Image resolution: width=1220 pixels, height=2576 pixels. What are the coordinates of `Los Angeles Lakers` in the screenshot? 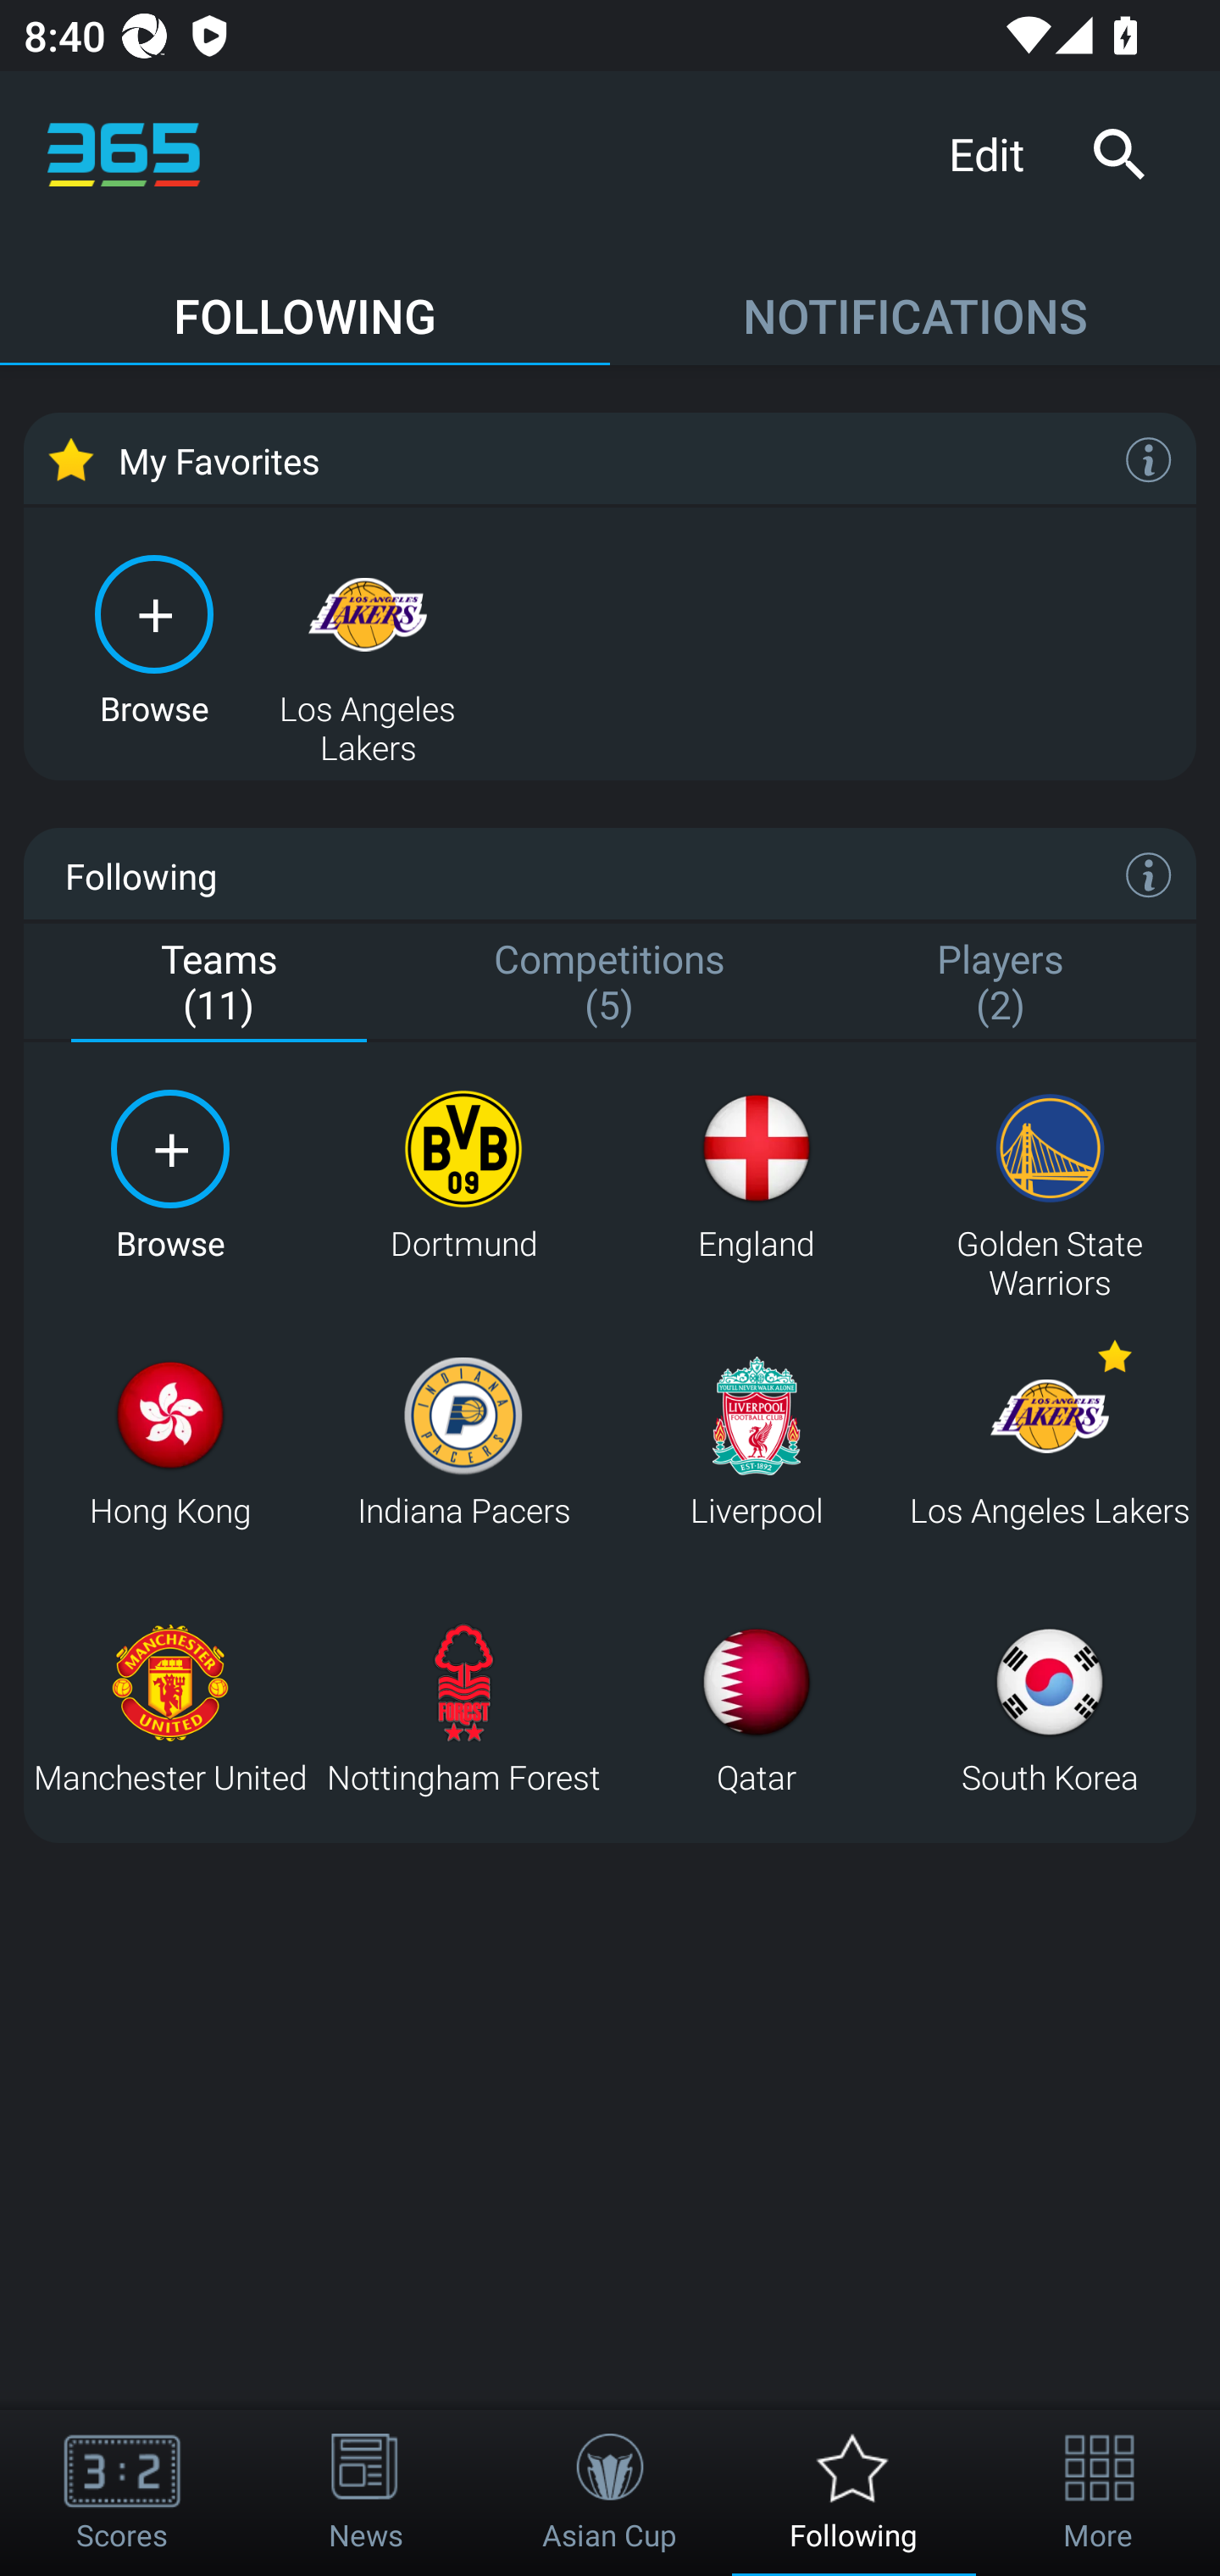 It's located at (1049, 1442).